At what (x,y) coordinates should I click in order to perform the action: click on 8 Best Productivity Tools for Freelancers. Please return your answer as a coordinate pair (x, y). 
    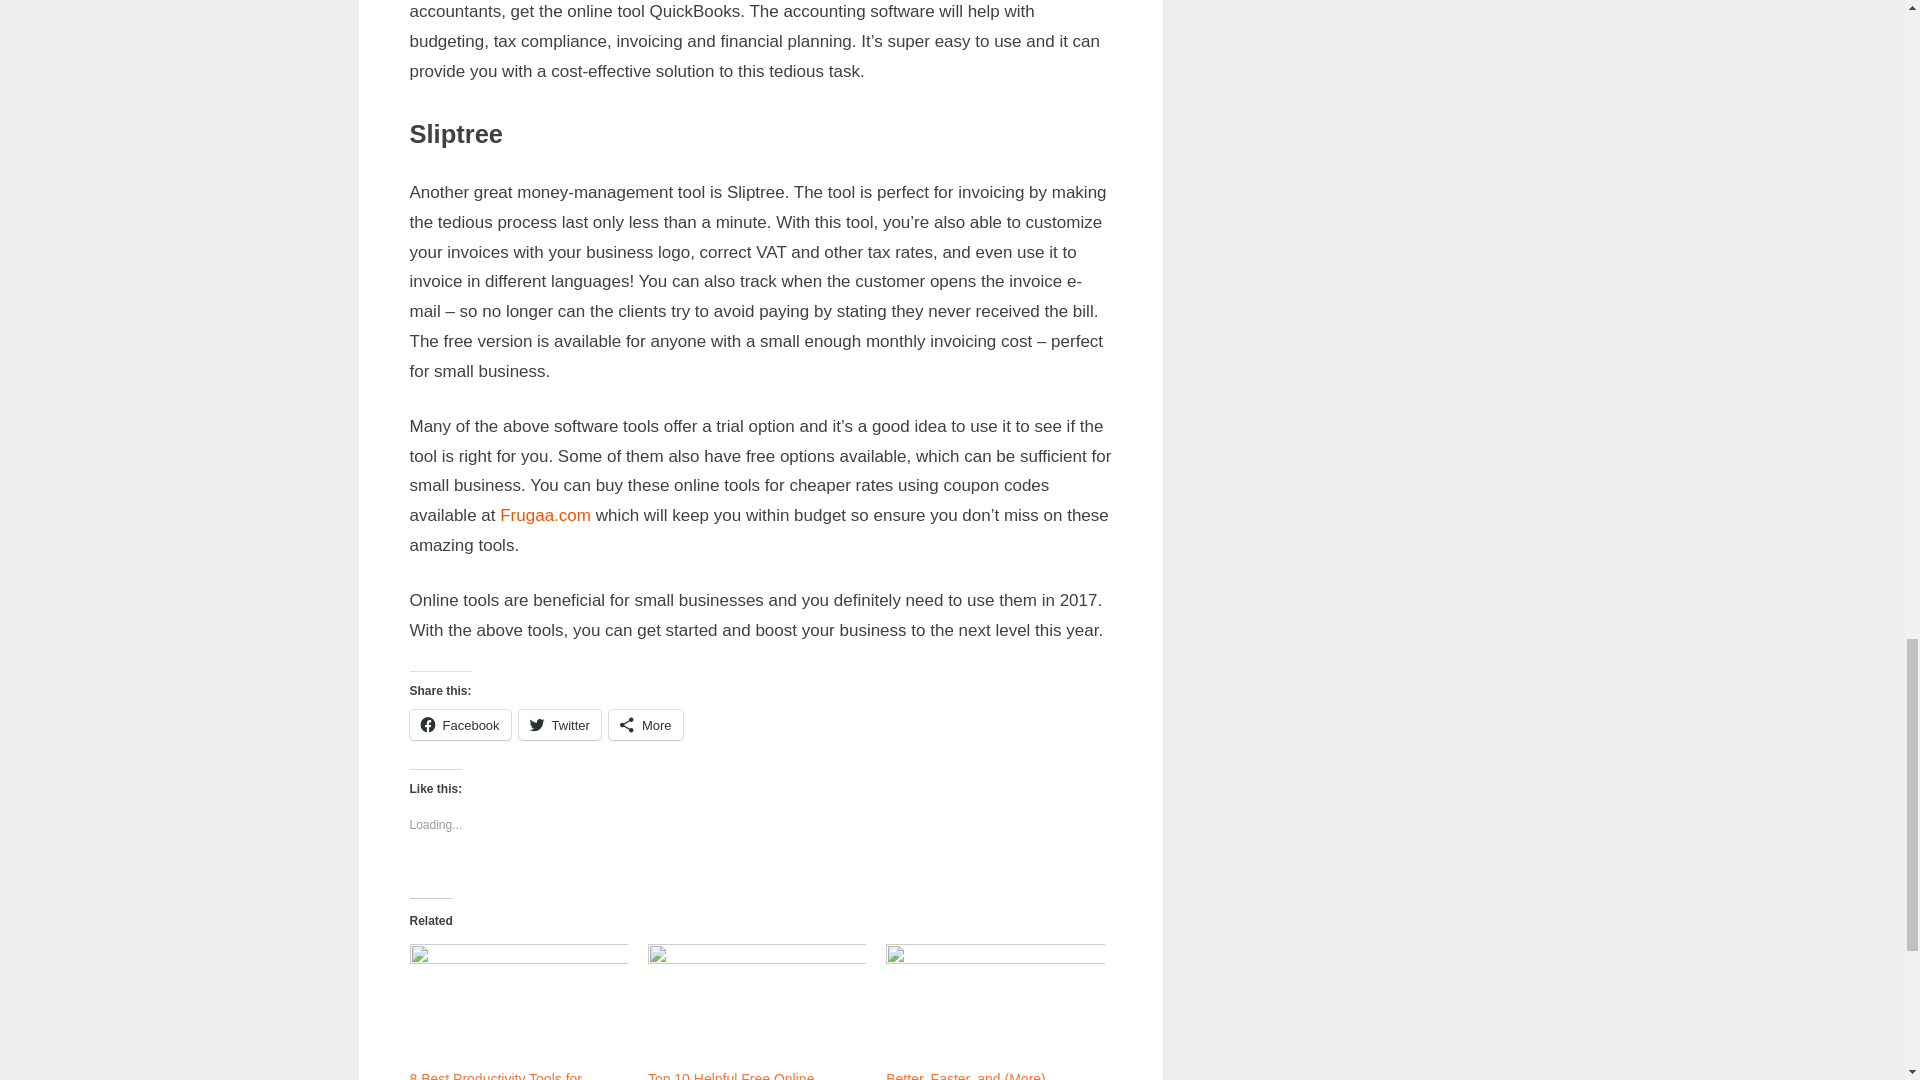
    Looking at the image, I should click on (518, 1006).